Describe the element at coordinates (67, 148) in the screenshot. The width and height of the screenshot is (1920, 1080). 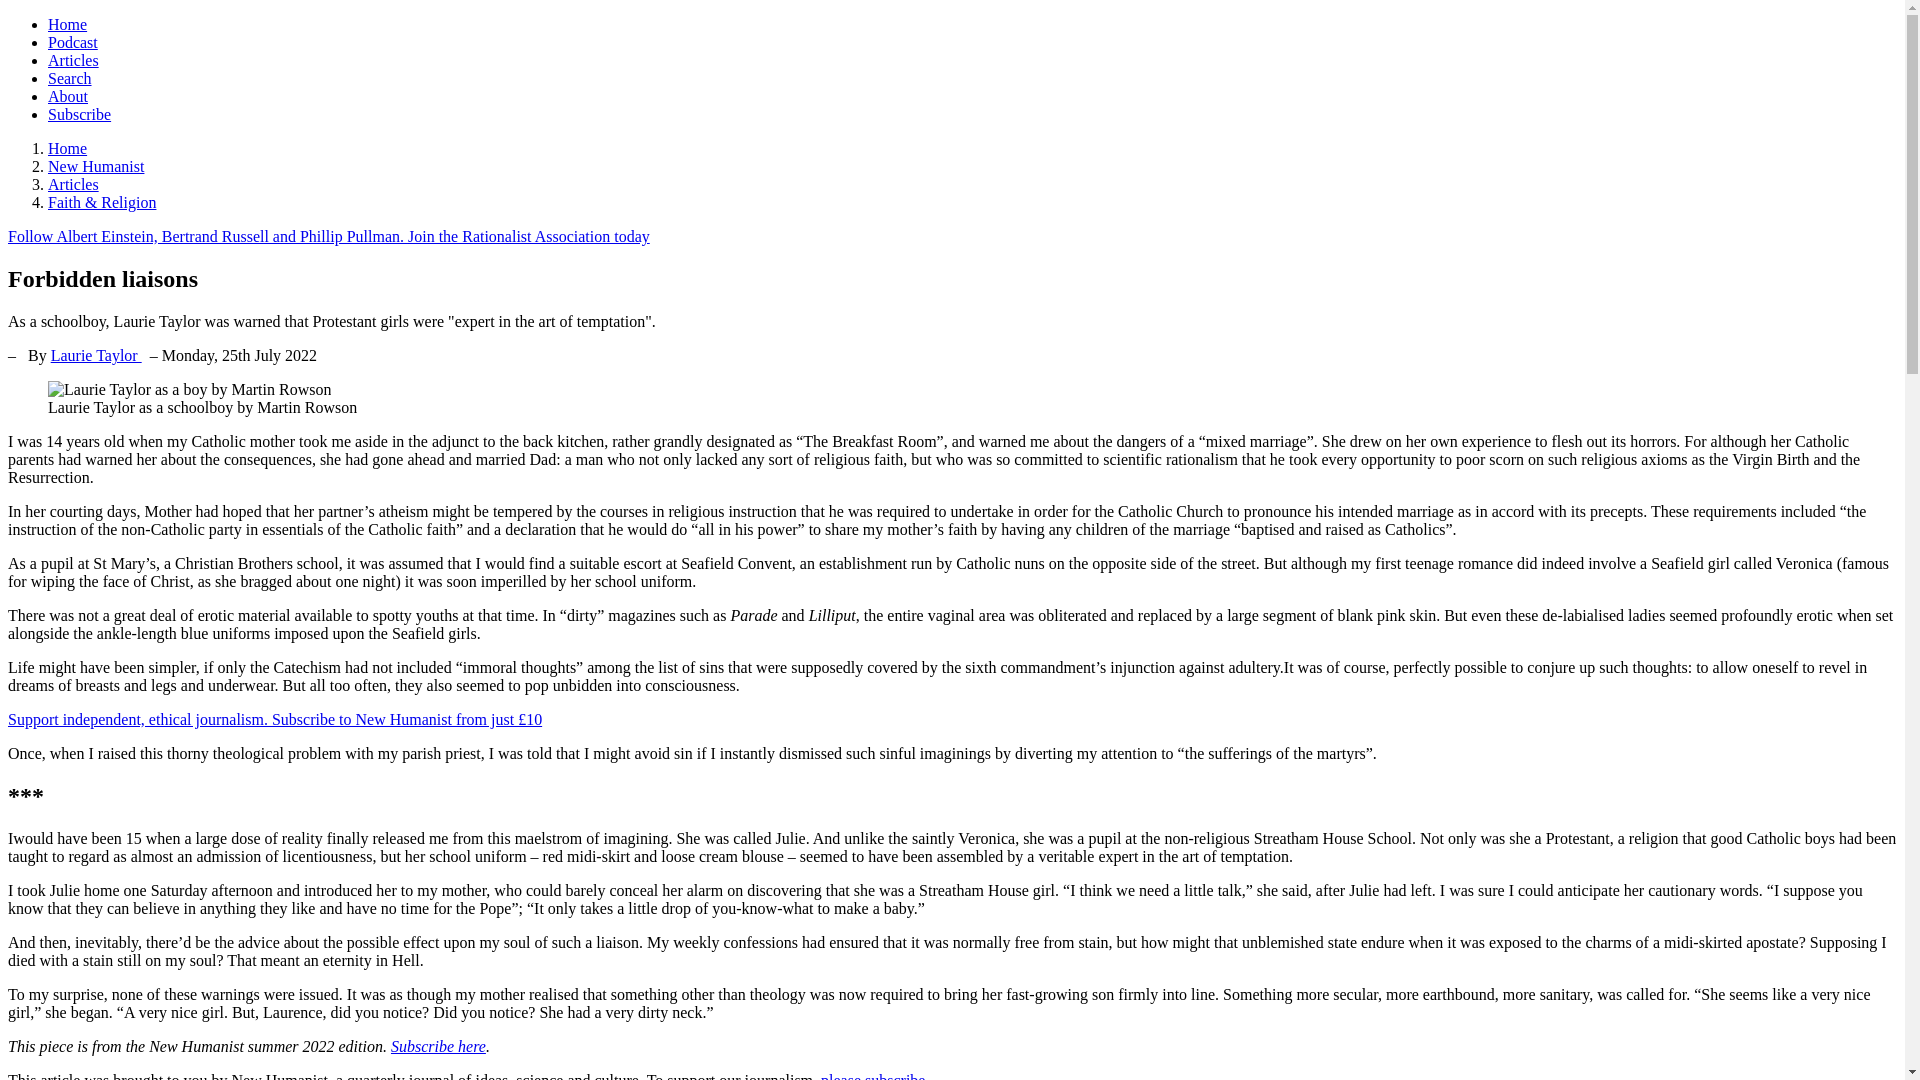
I see `Home` at that location.